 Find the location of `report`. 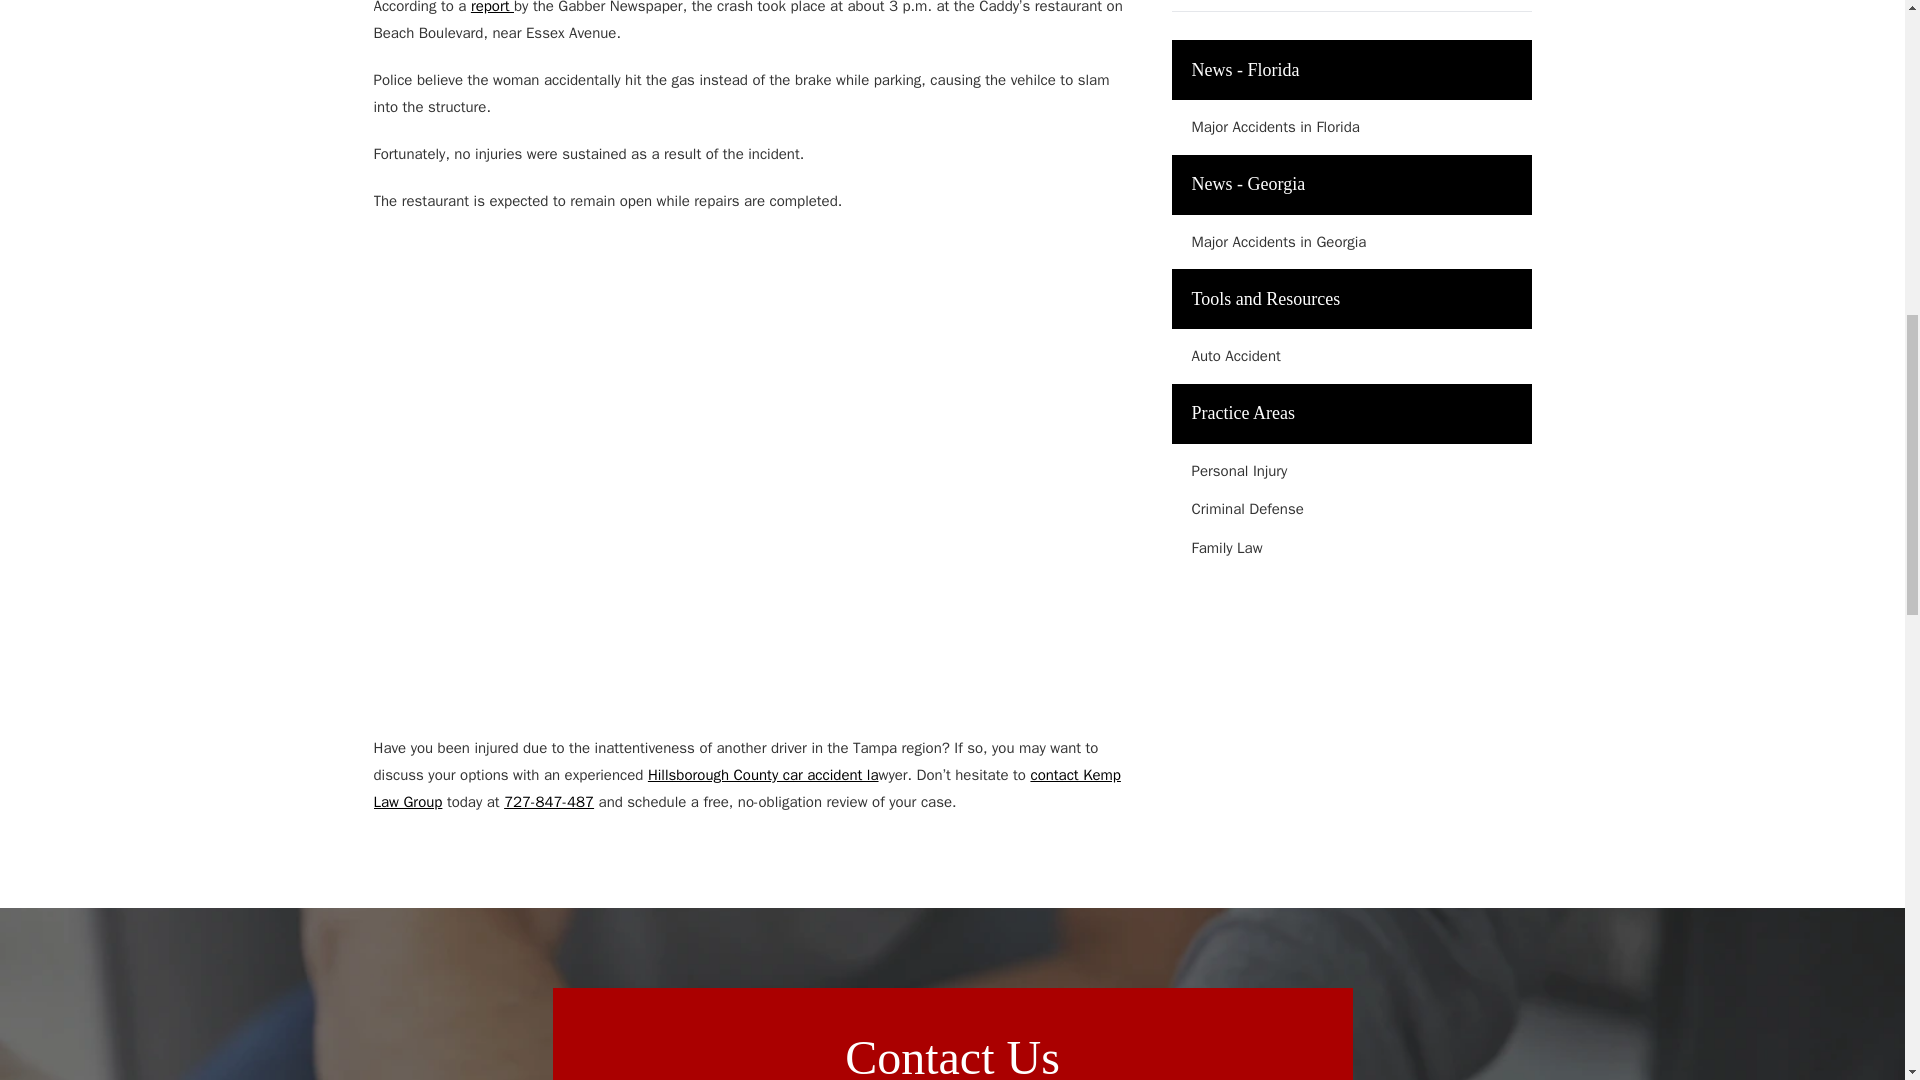

report is located at coordinates (492, 8).